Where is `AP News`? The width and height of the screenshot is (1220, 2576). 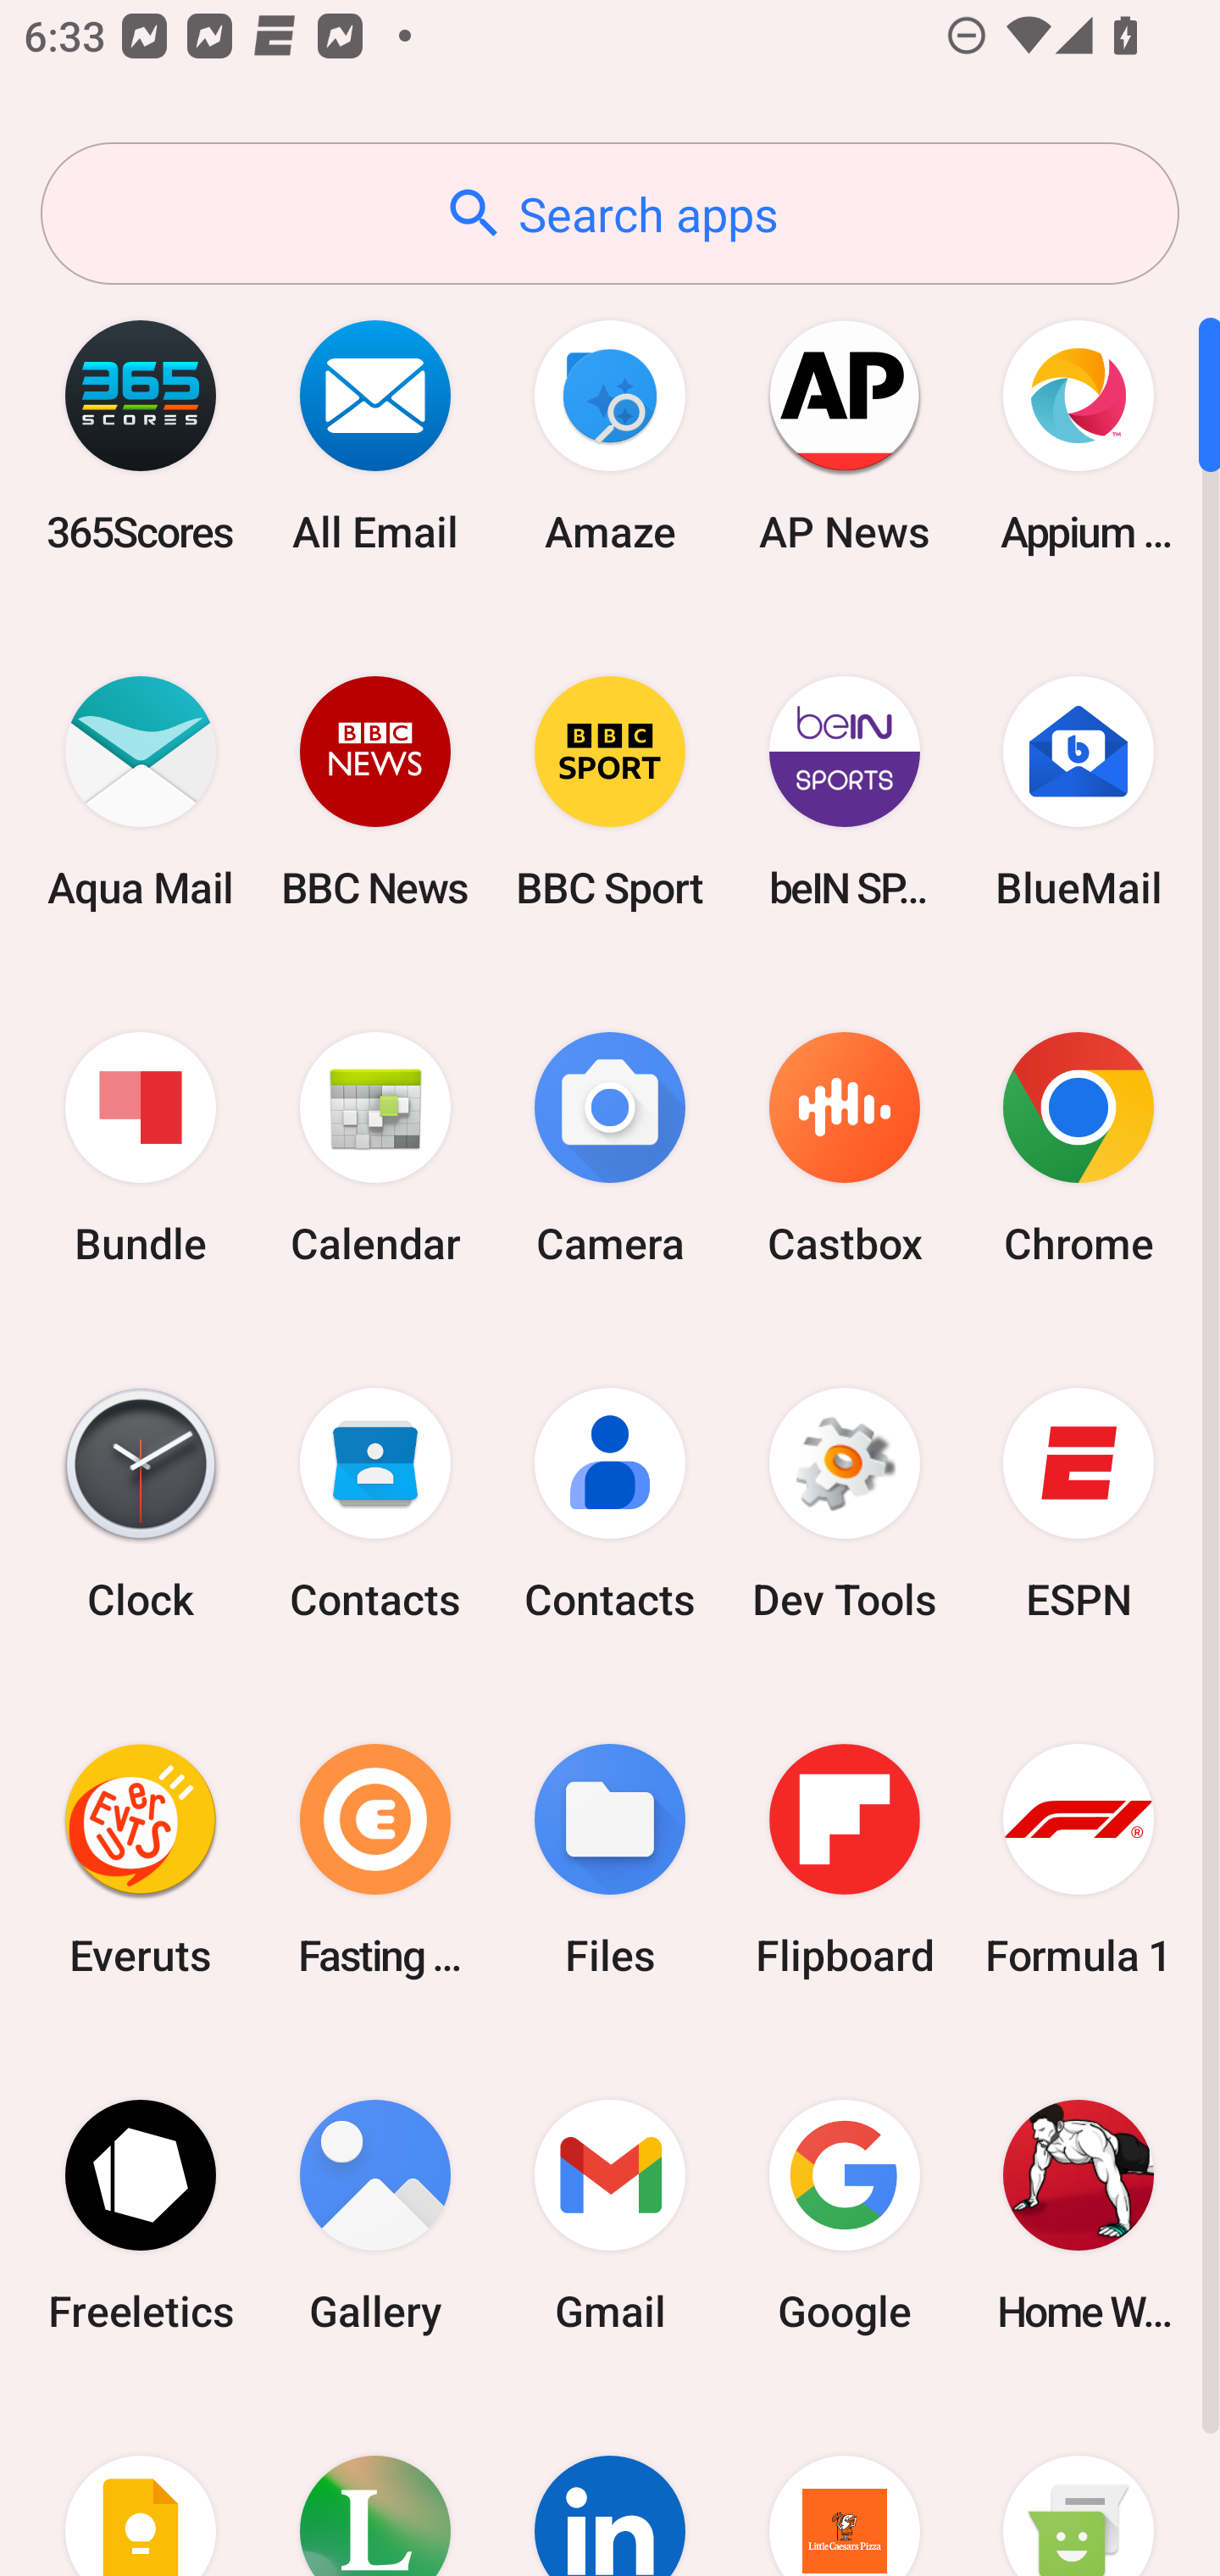
AP News is located at coordinates (844, 436).